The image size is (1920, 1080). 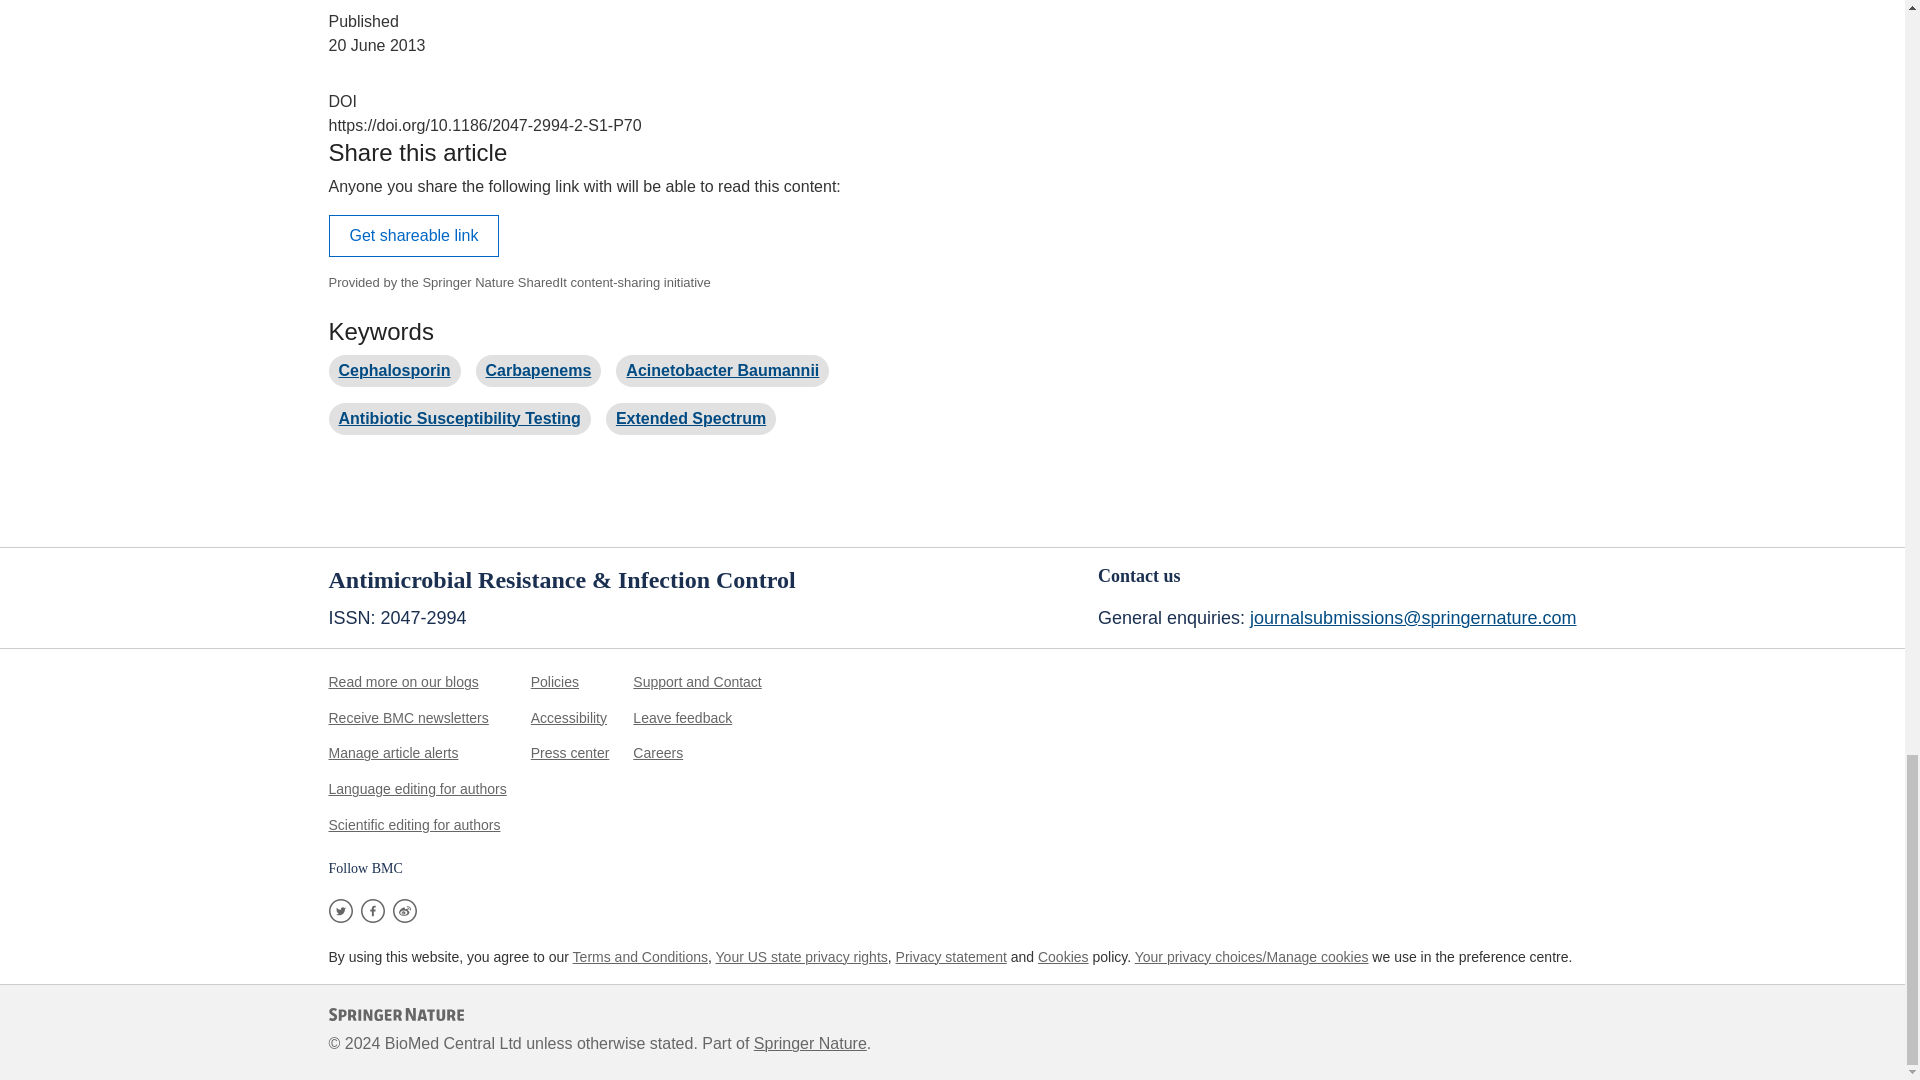 What do you see at coordinates (342, 101) in the screenshot?
I see `Digital Object Identifier` at bounding box center [342, 101].